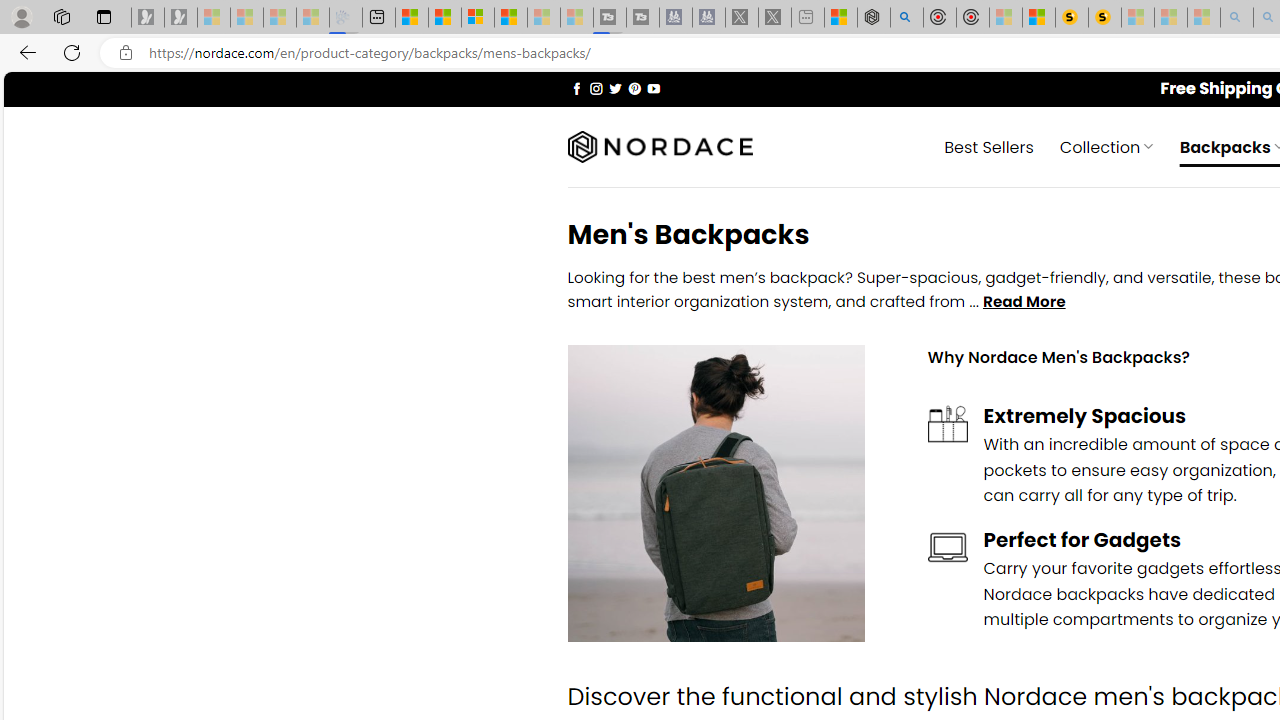 This screenshot has width=1280, height=720. What do you see at coordinates (775, 18) in the screenshot?
I see `X - Sleeping` at bounding box center [775, 18].